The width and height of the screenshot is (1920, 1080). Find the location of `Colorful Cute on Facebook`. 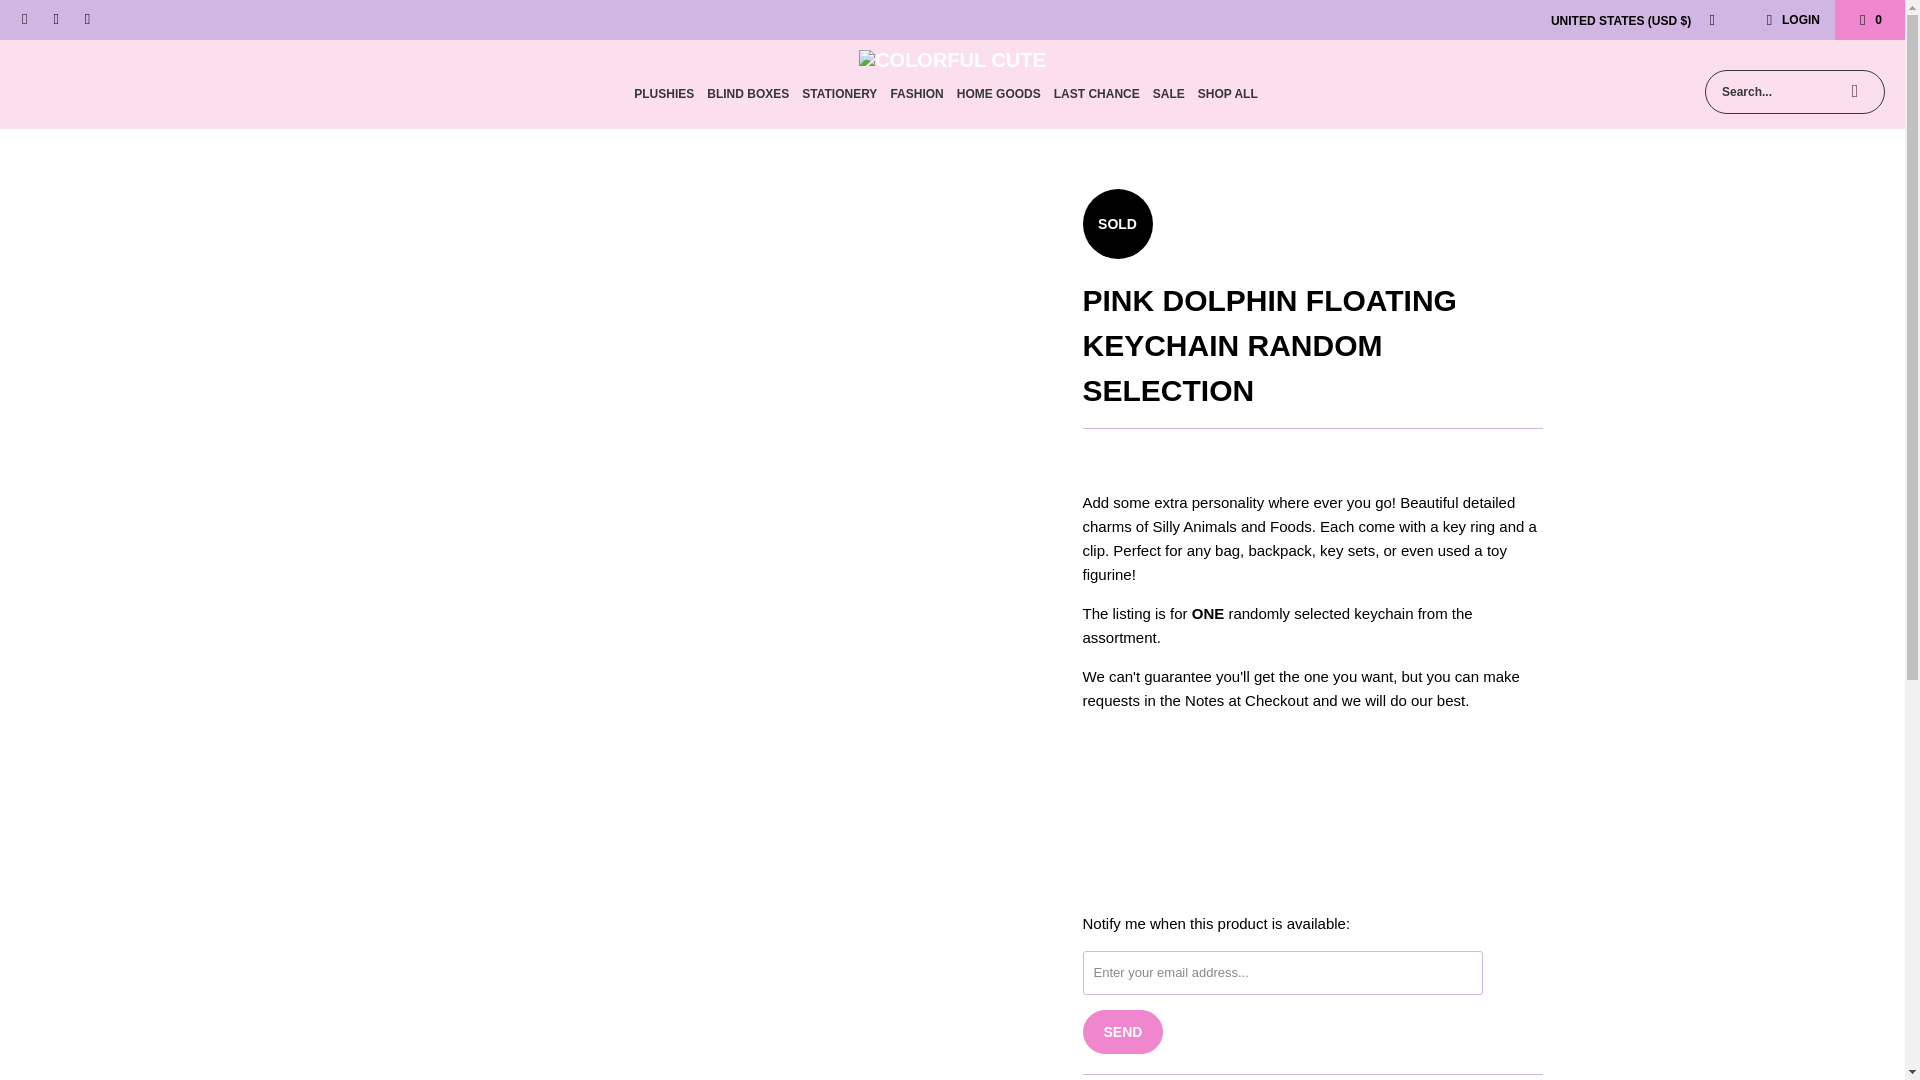

Colorful Cute on Facebook is located at coordinates (24, 20).